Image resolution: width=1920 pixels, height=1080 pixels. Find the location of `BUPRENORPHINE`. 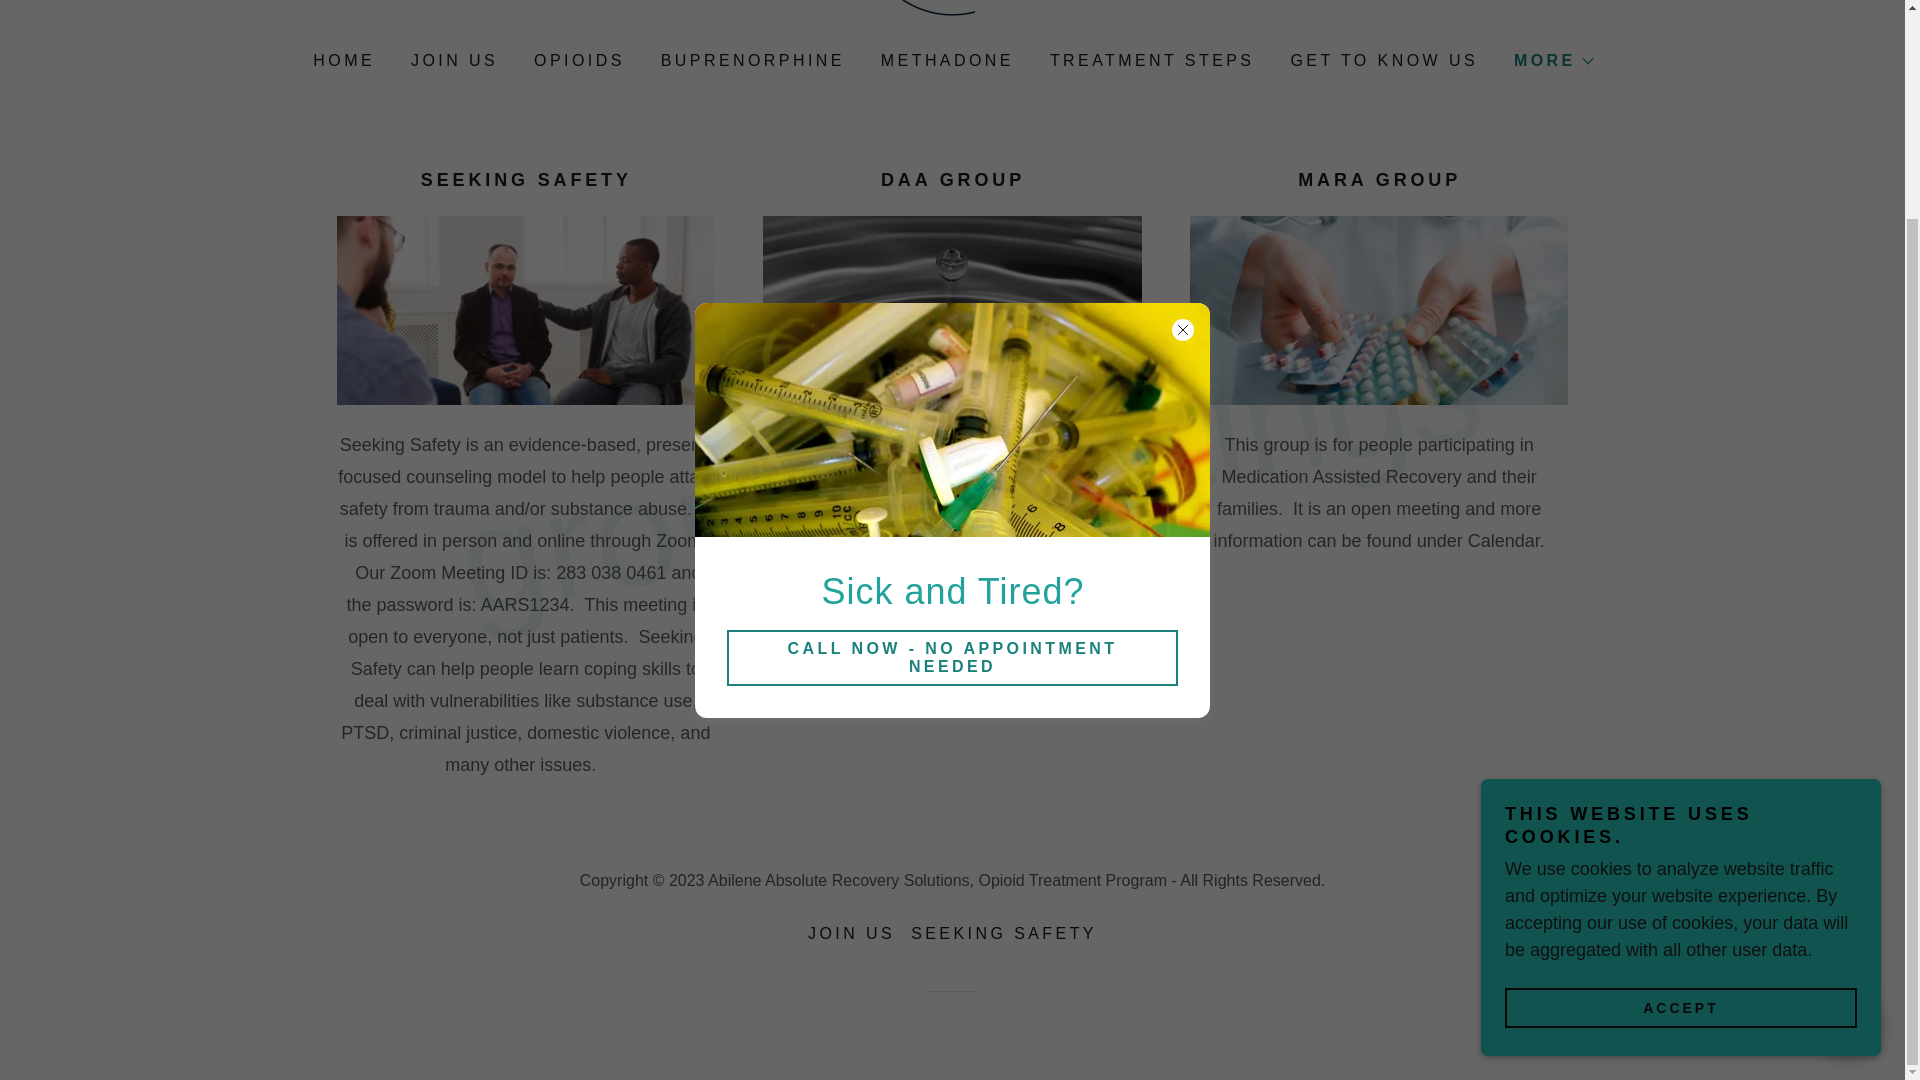

BUPRENORPHINE is located at coordinates (750, 60).